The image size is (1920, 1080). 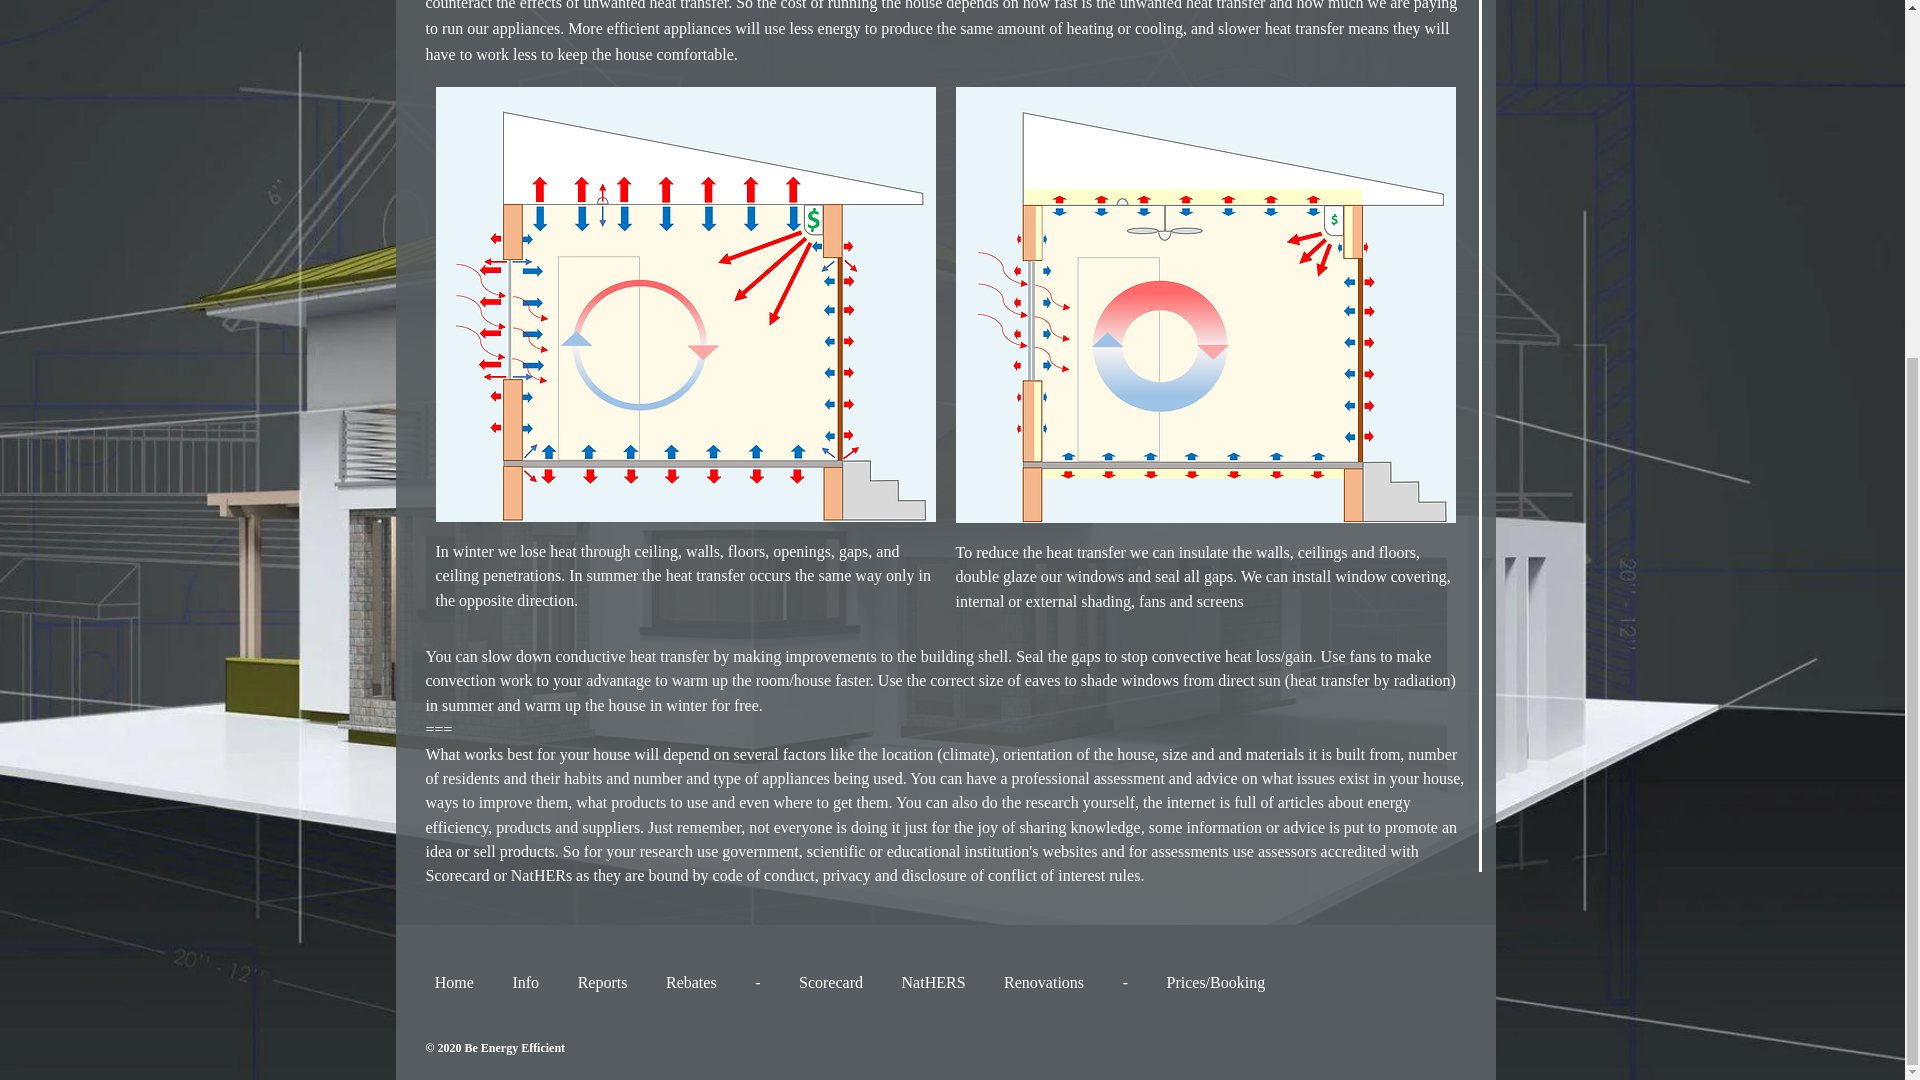 What do you see at coordinates (691, 982) in the screenshot?
I see `Rebates` at bounding box center [691, 982].